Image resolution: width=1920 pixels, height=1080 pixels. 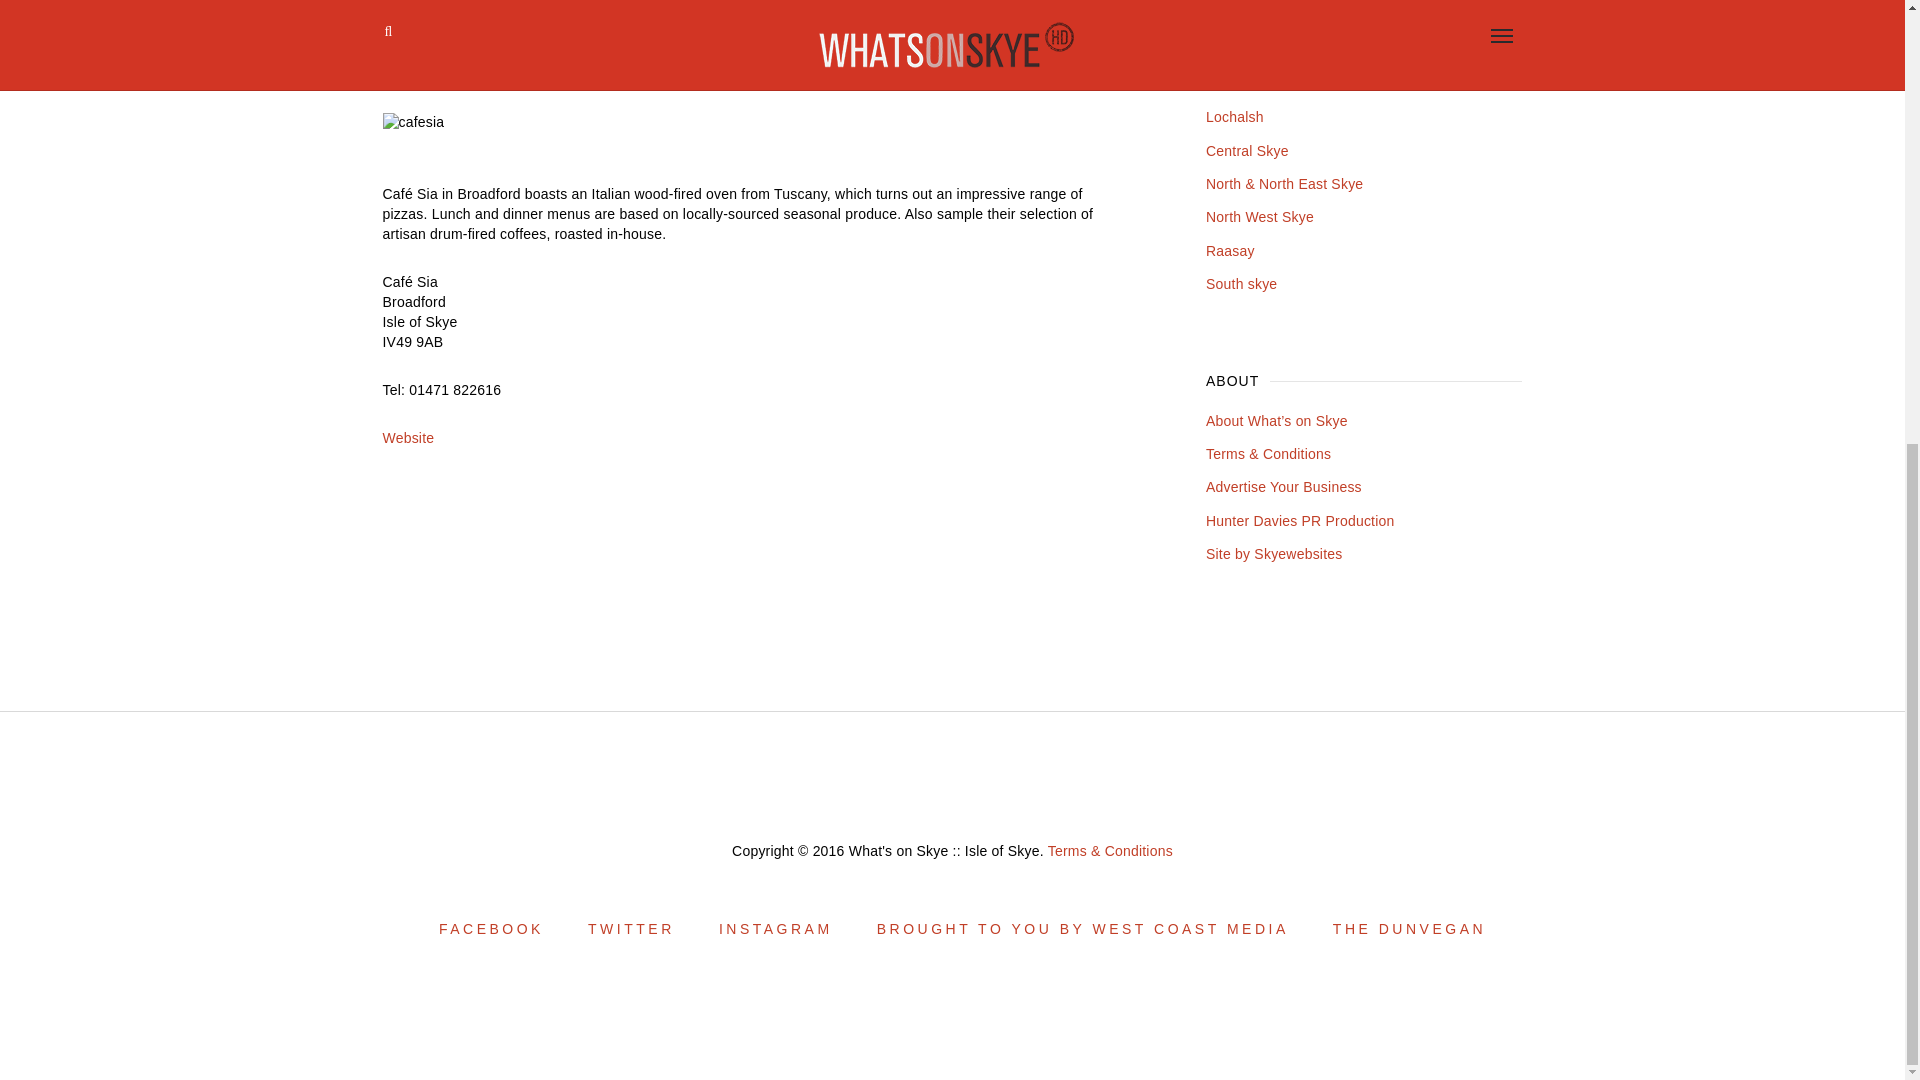 I want to click on Lochalsh, so click(x=1234, y=117).